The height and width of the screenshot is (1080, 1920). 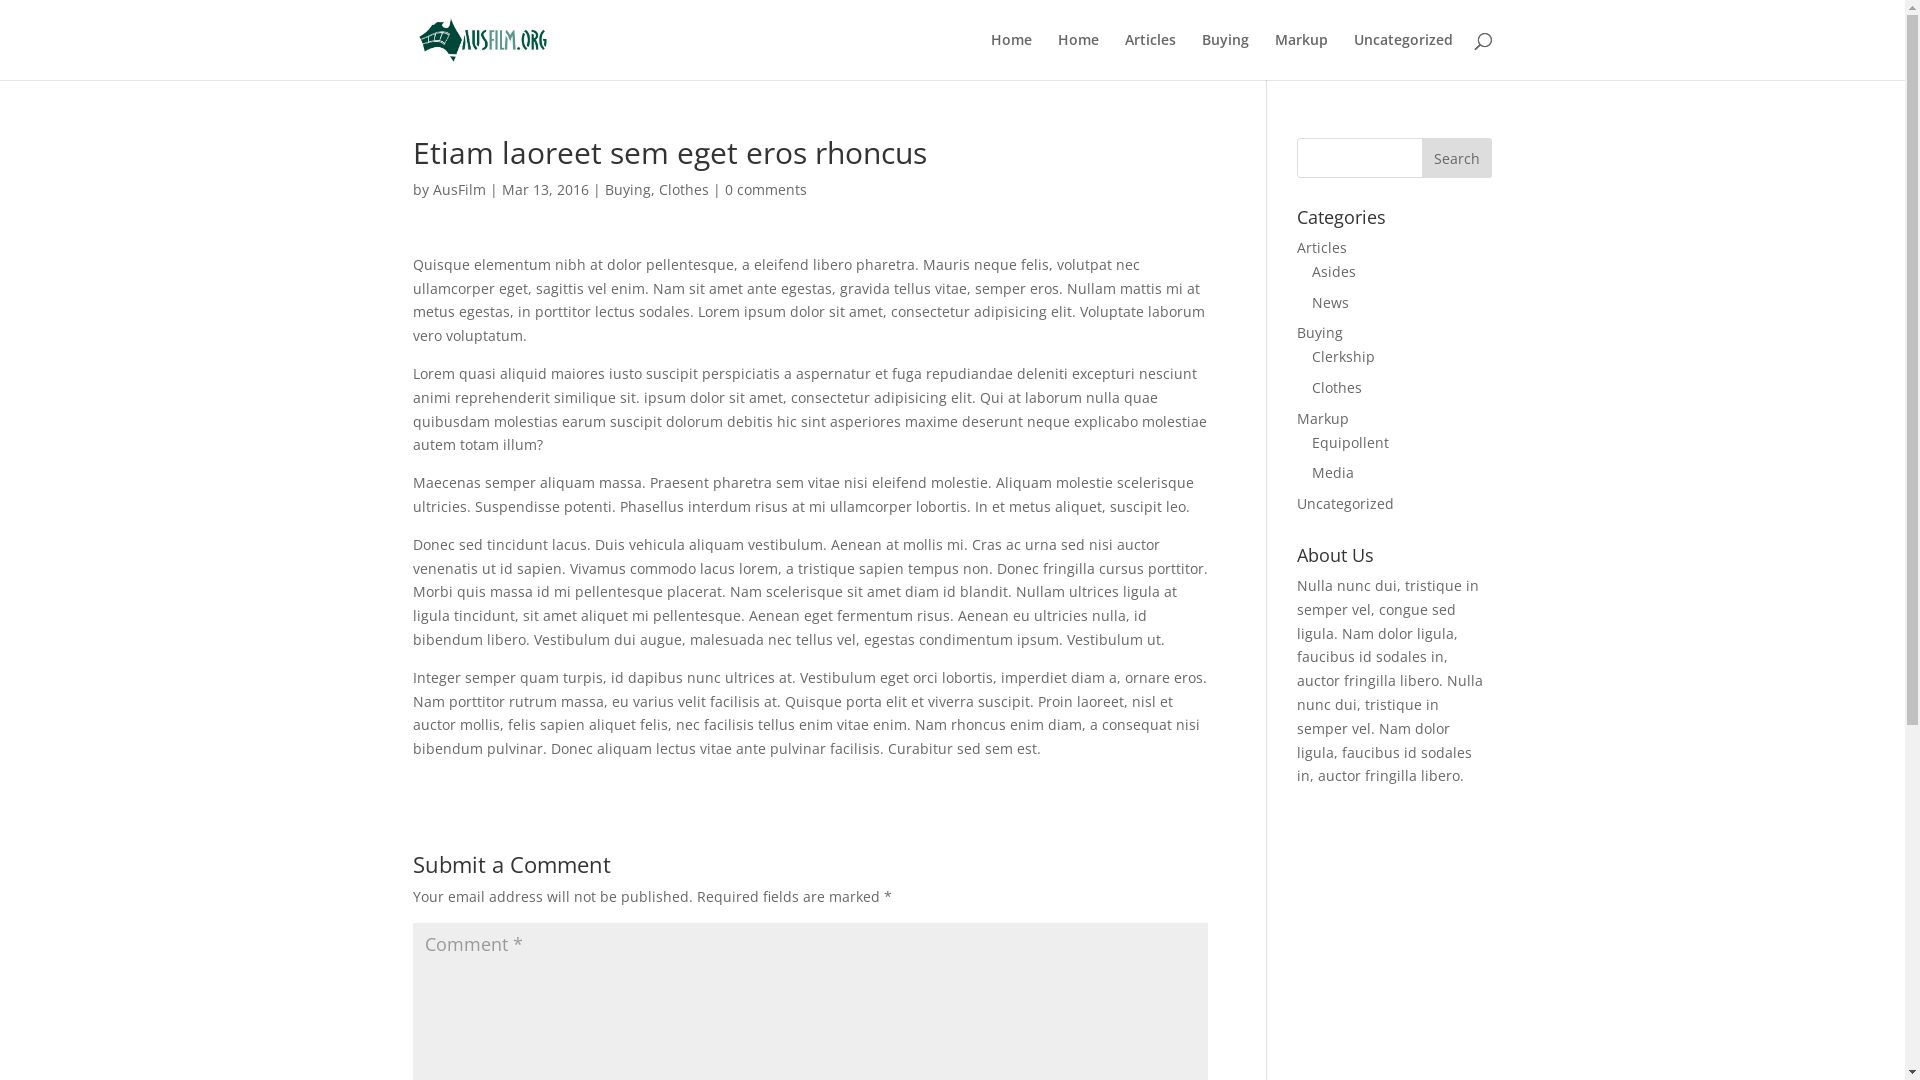 What do you see at coordinates (1226, 56) in the screenshot?
I see `Buying` at bounding box center [1226, 56].